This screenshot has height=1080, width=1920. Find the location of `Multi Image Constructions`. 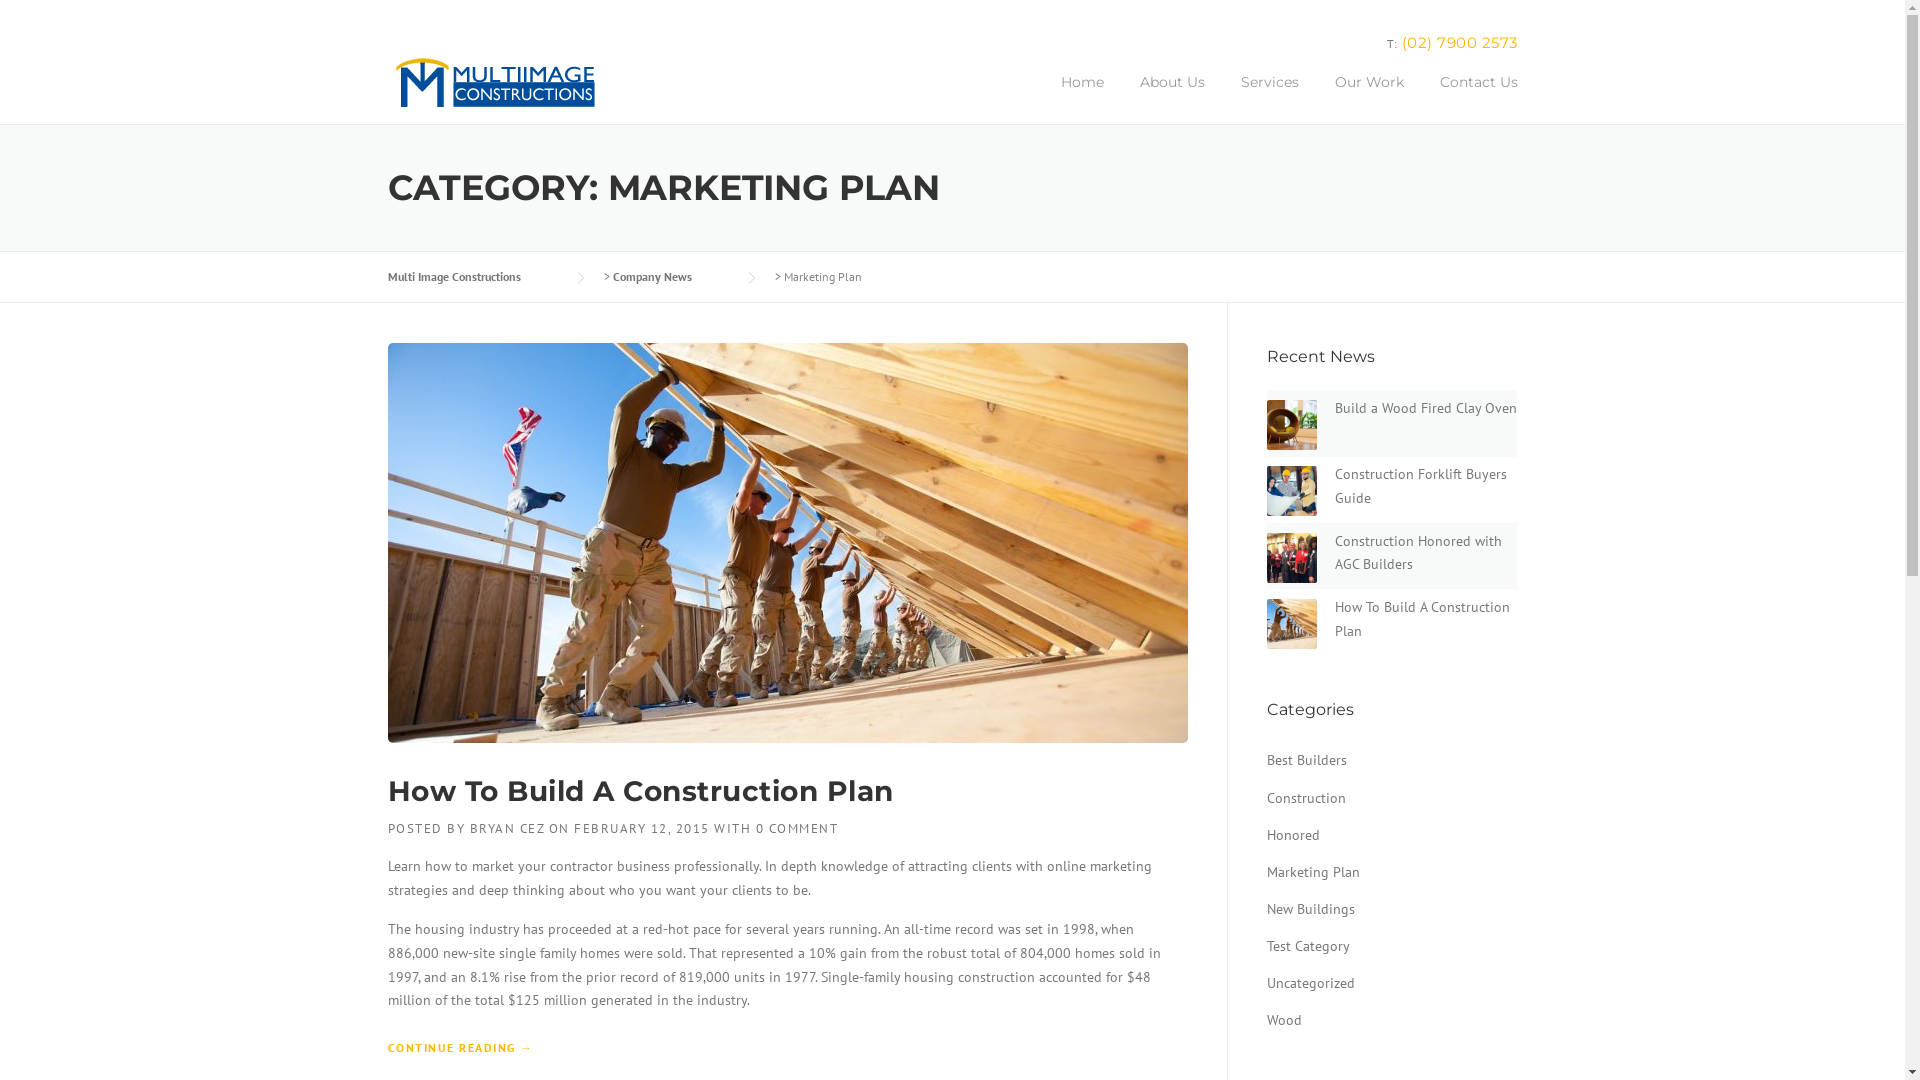

Multi Image Constructions is located at coordinates (474, 276).